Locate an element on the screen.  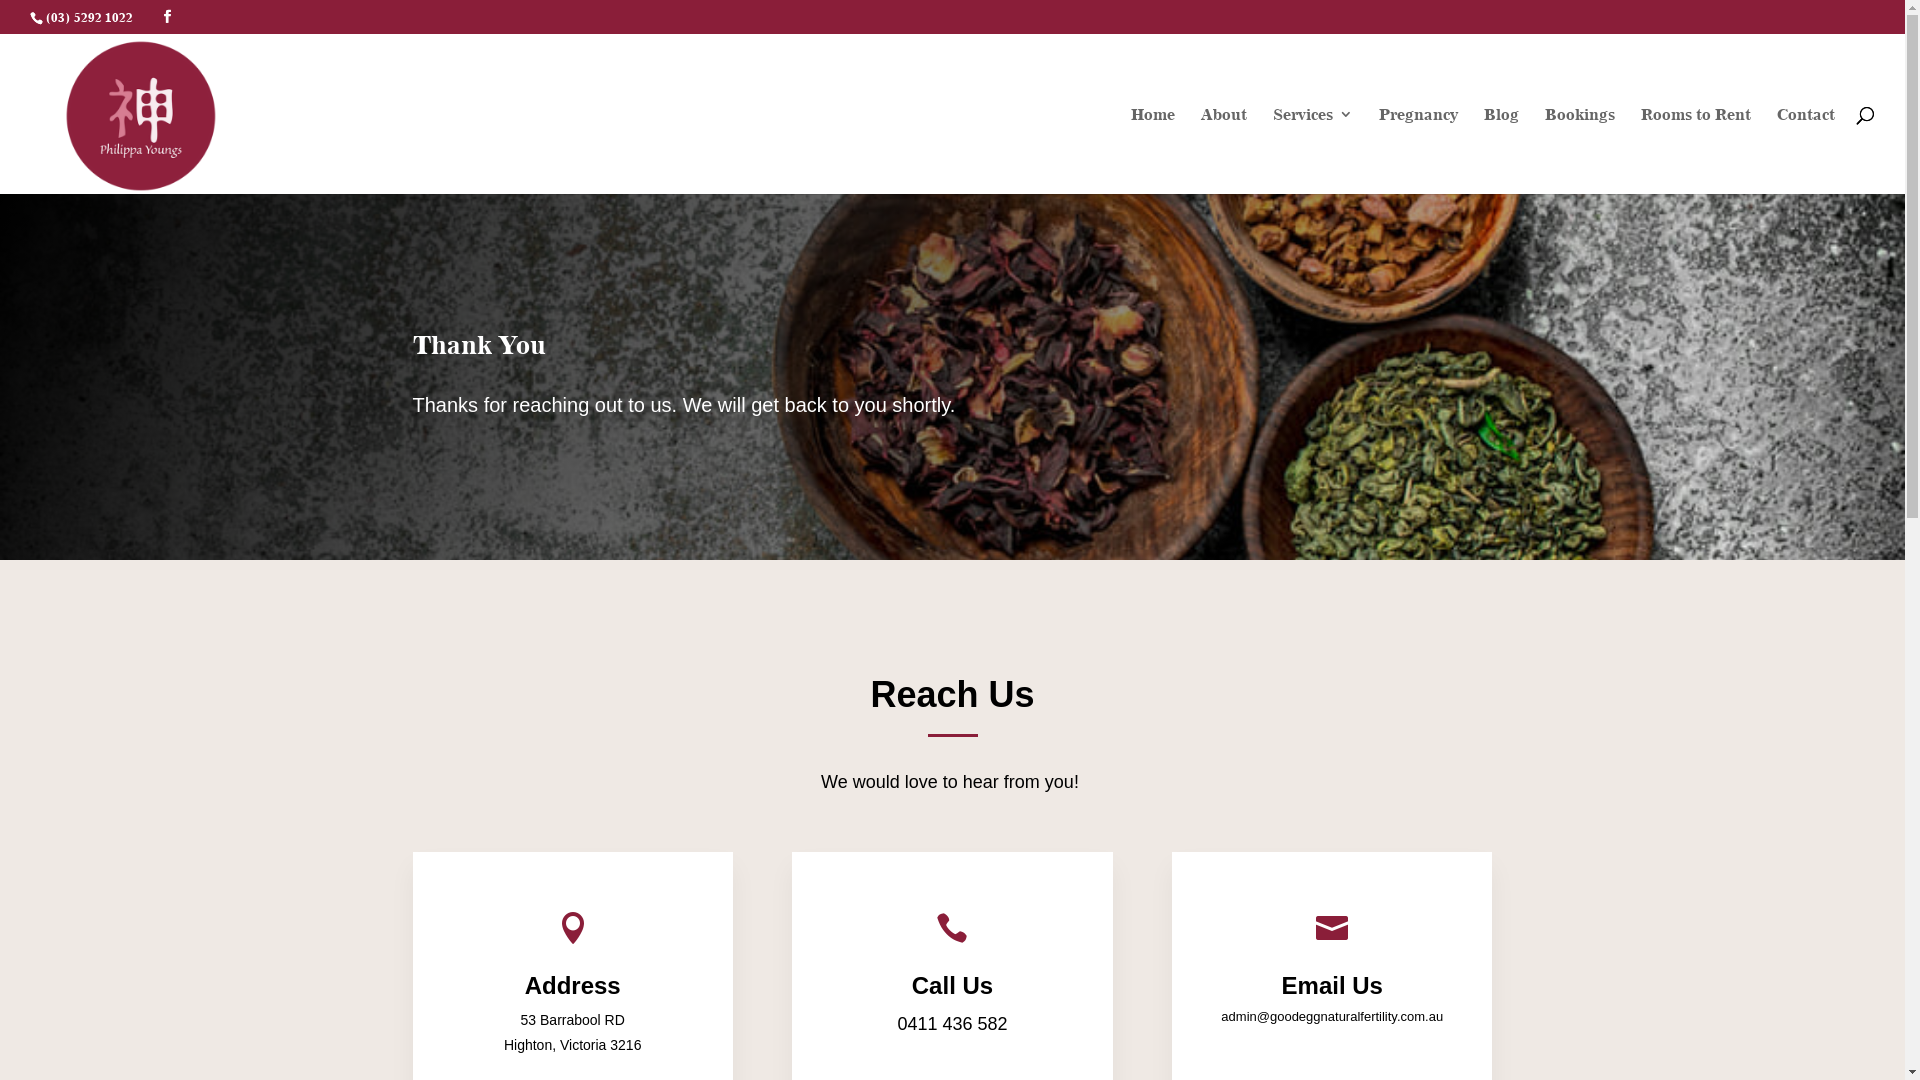
Contact is located at coordinates (1806, 150).